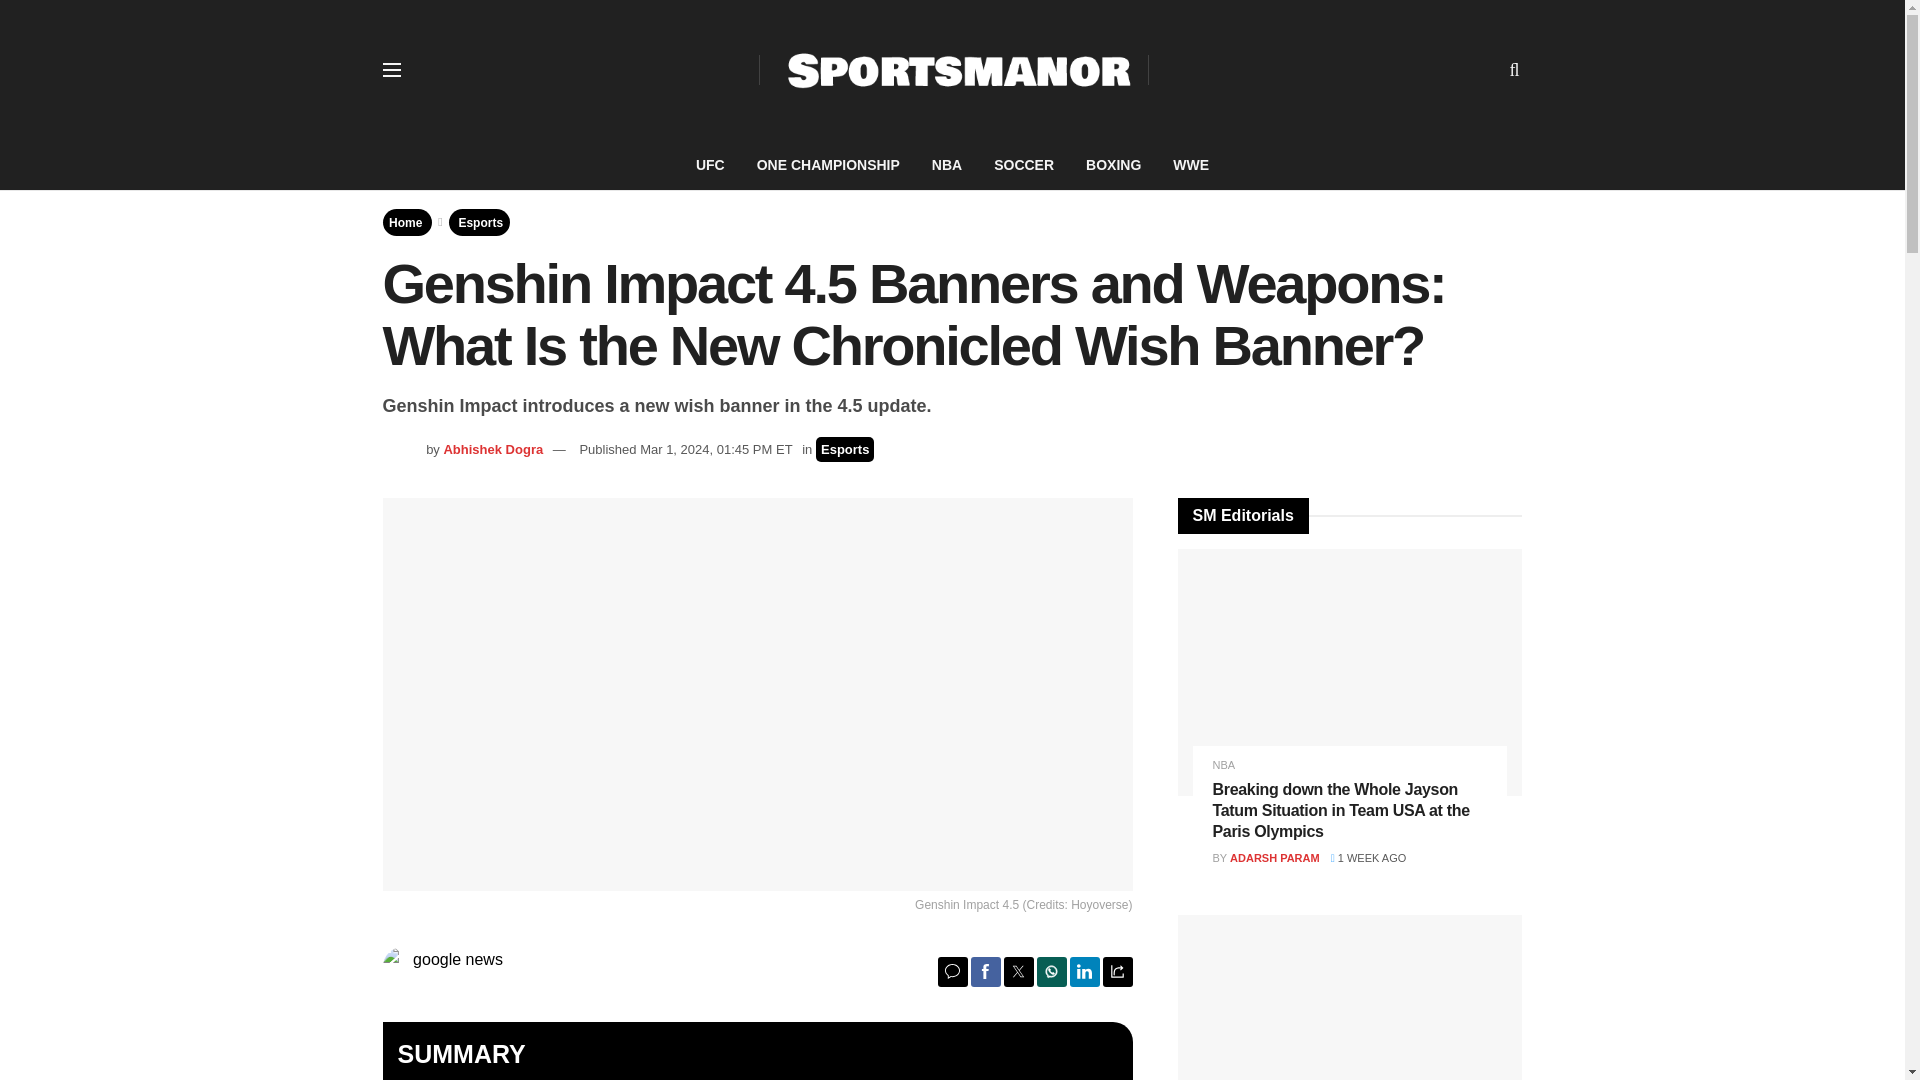 This screenshot has height=1080, width=1920. I want to click on Esports, so click(480, 221).